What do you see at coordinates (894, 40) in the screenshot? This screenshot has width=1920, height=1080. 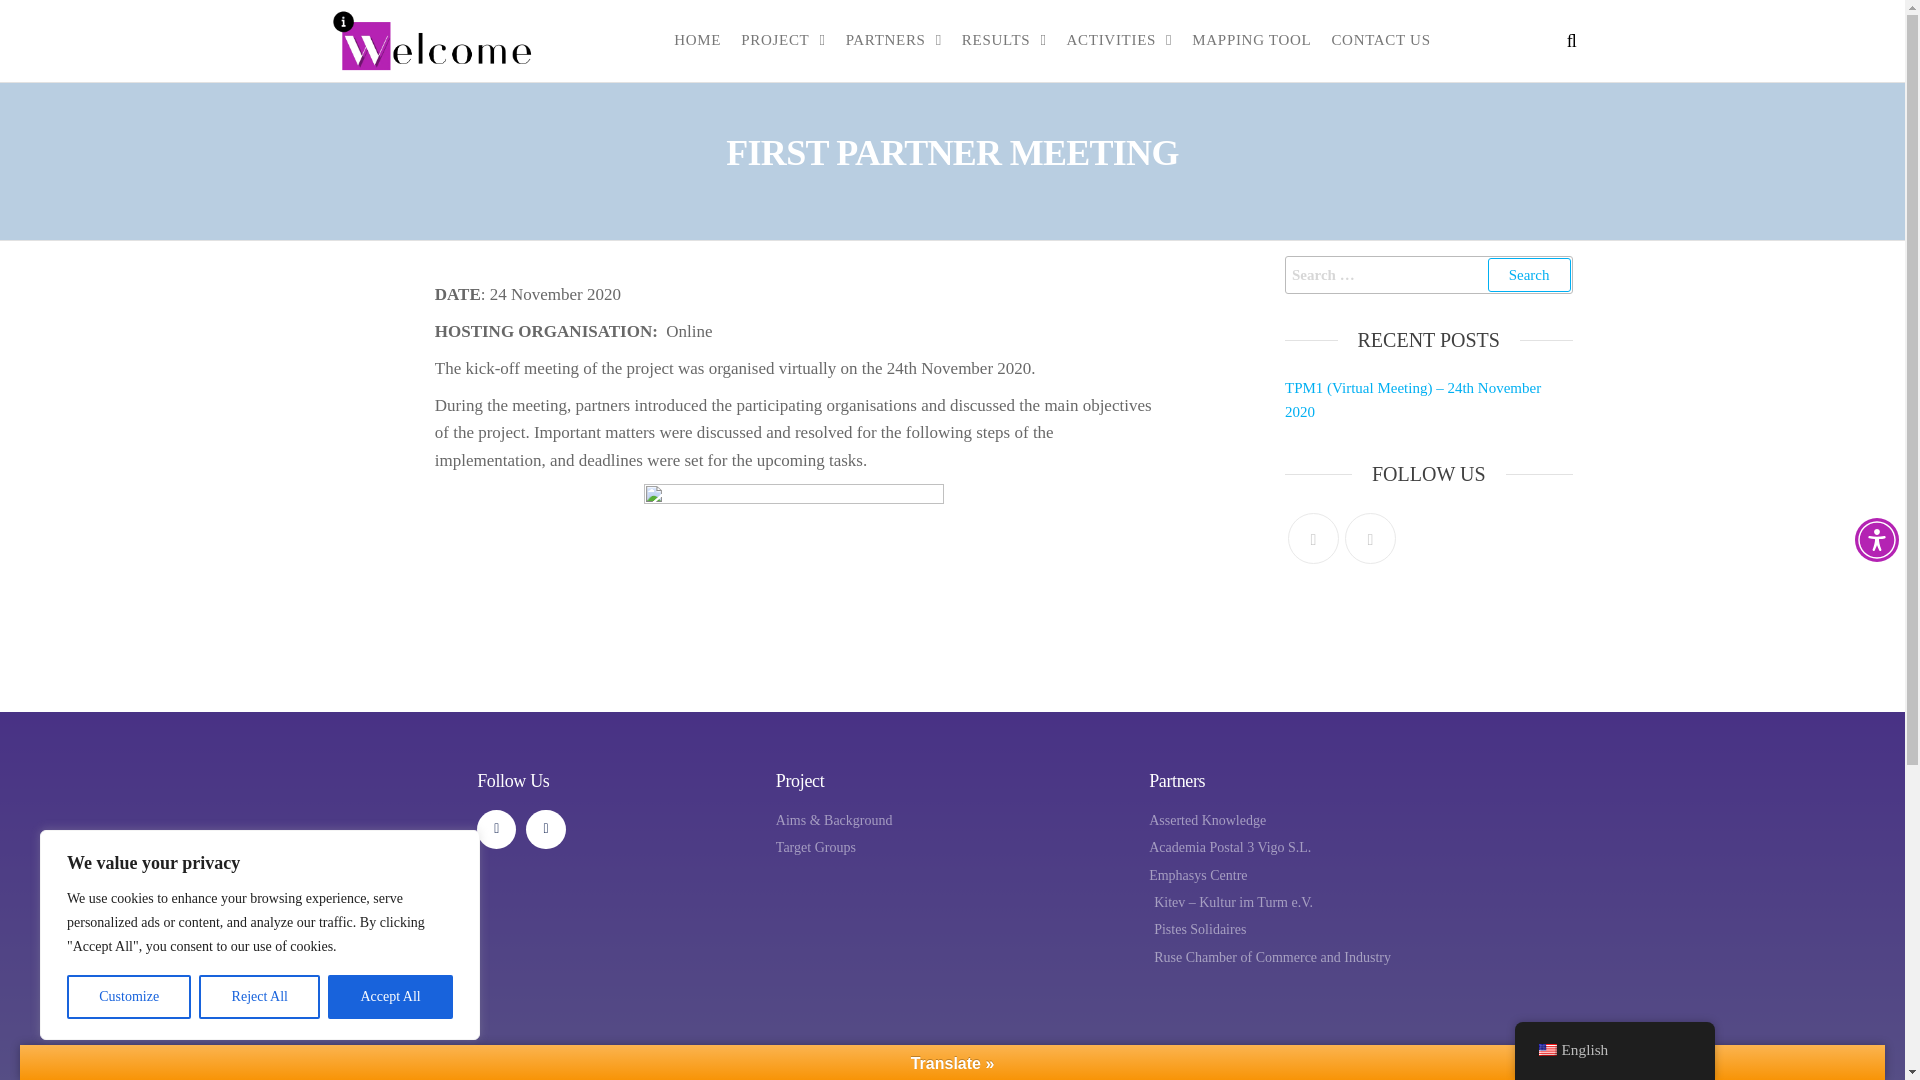 I see `Partners` at bounding box center [894, 40].